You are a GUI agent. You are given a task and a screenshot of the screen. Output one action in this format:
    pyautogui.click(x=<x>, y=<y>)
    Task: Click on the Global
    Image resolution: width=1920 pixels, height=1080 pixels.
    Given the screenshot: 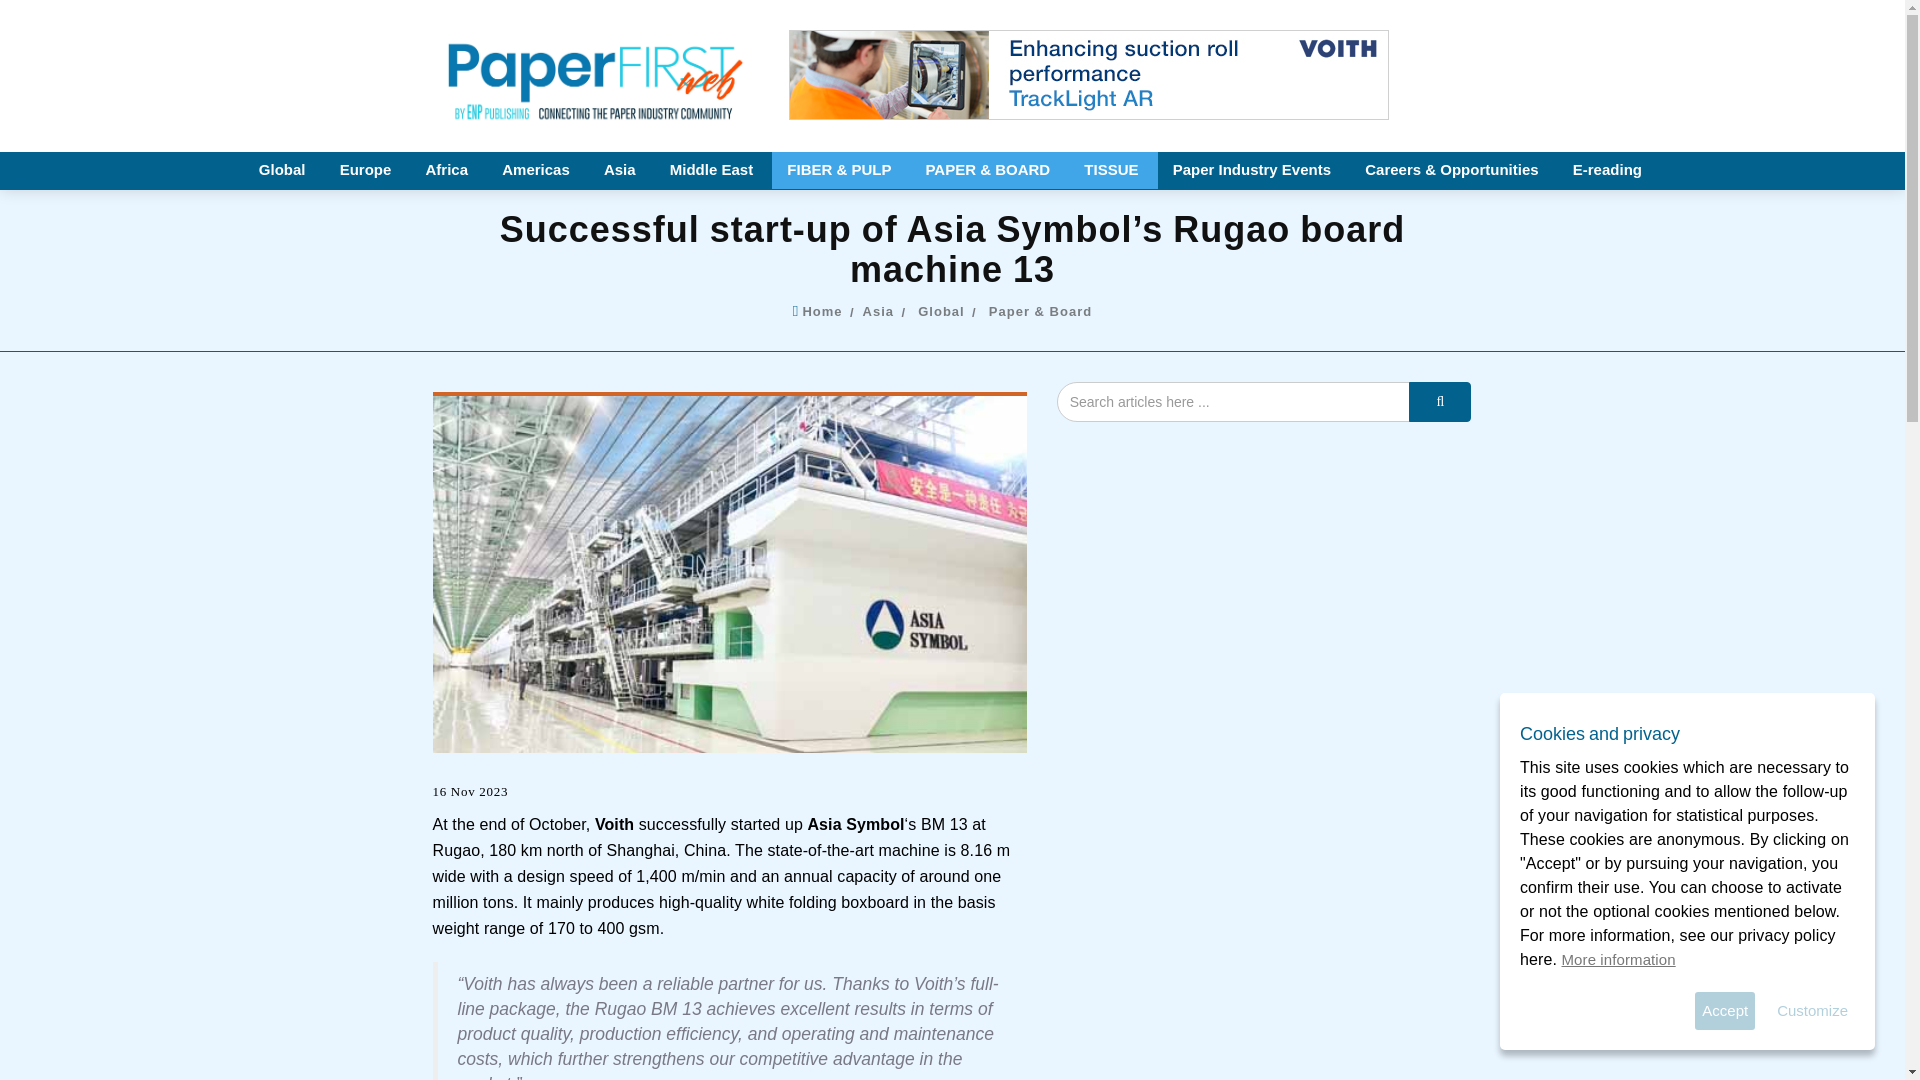 What is the action you would take?
    pyautogui.click(x=945, y=310)
    